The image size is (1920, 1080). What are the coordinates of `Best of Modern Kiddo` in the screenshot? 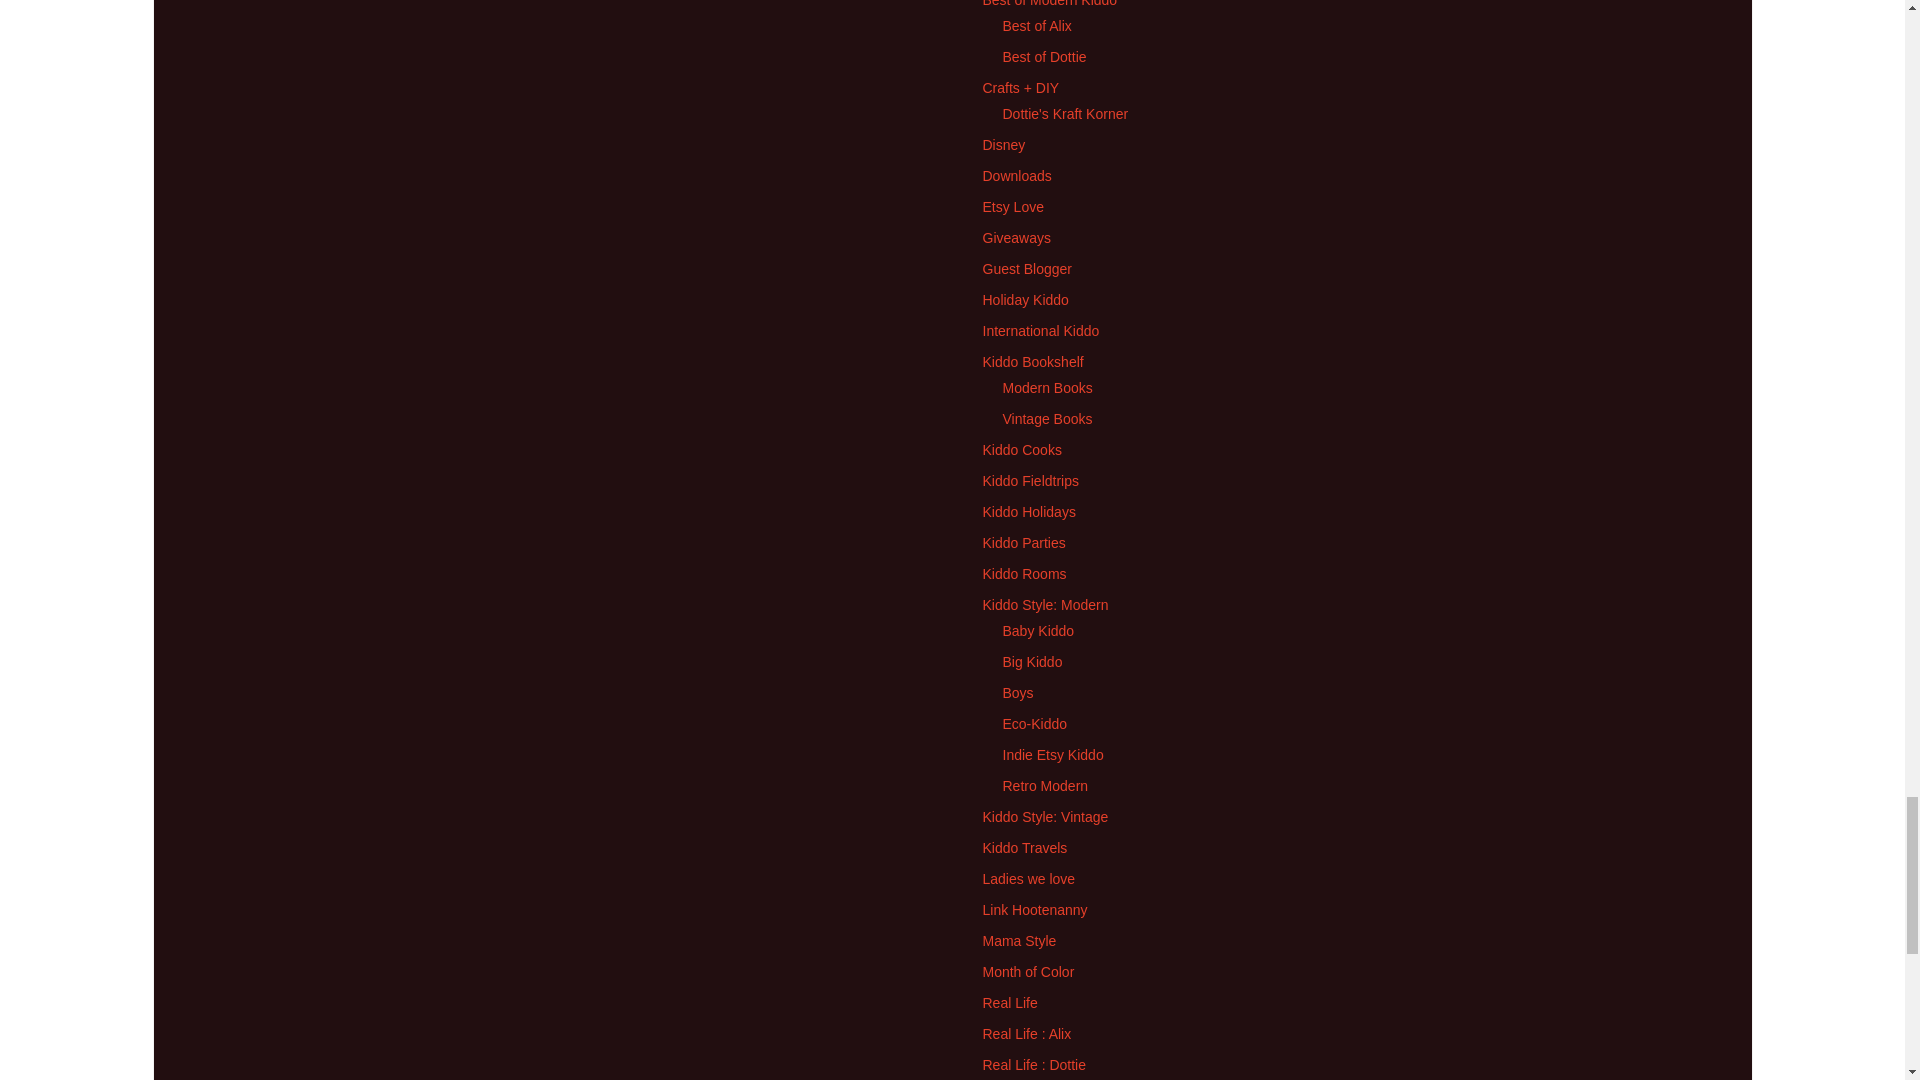 It's located at (1049, 4).